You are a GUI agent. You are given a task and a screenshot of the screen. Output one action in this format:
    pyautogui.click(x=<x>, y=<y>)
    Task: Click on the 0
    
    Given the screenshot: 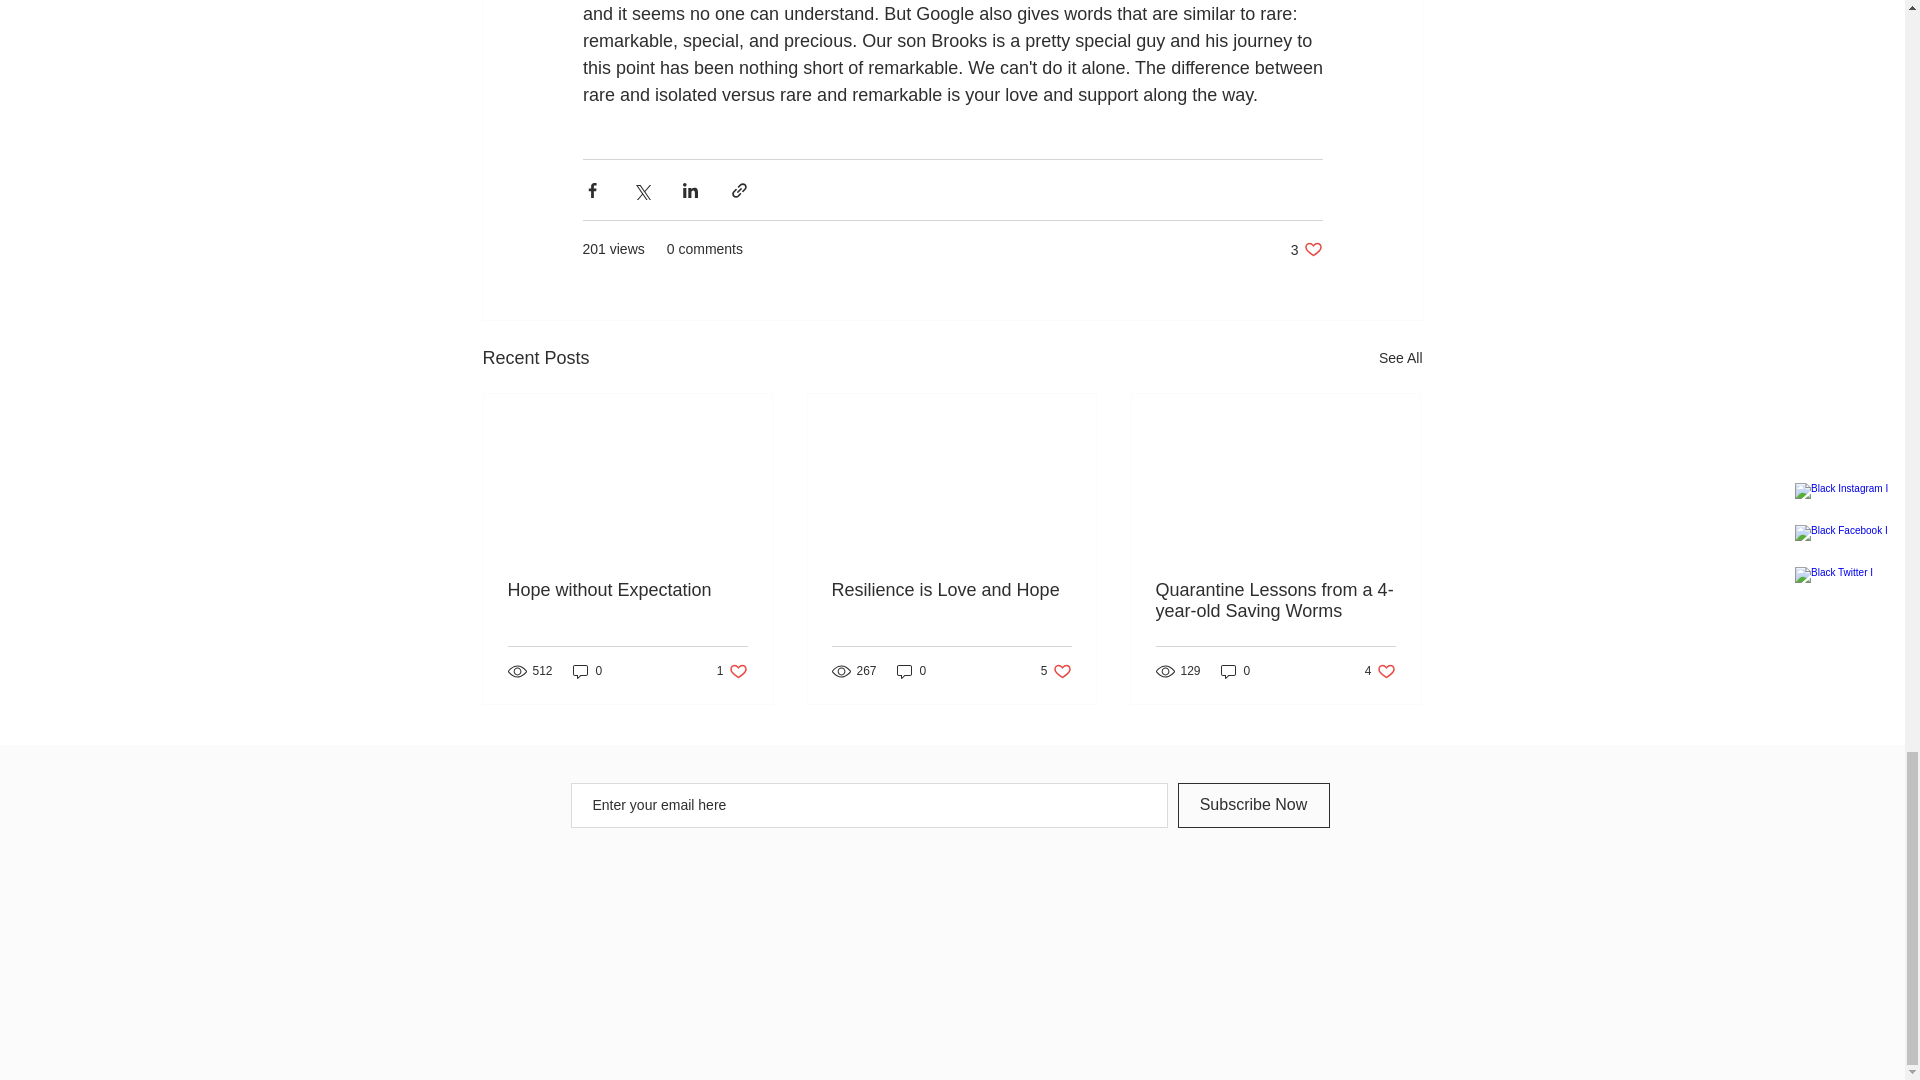 What is the action you would take?
    pyautogui.click(x=1056, y=670)
    